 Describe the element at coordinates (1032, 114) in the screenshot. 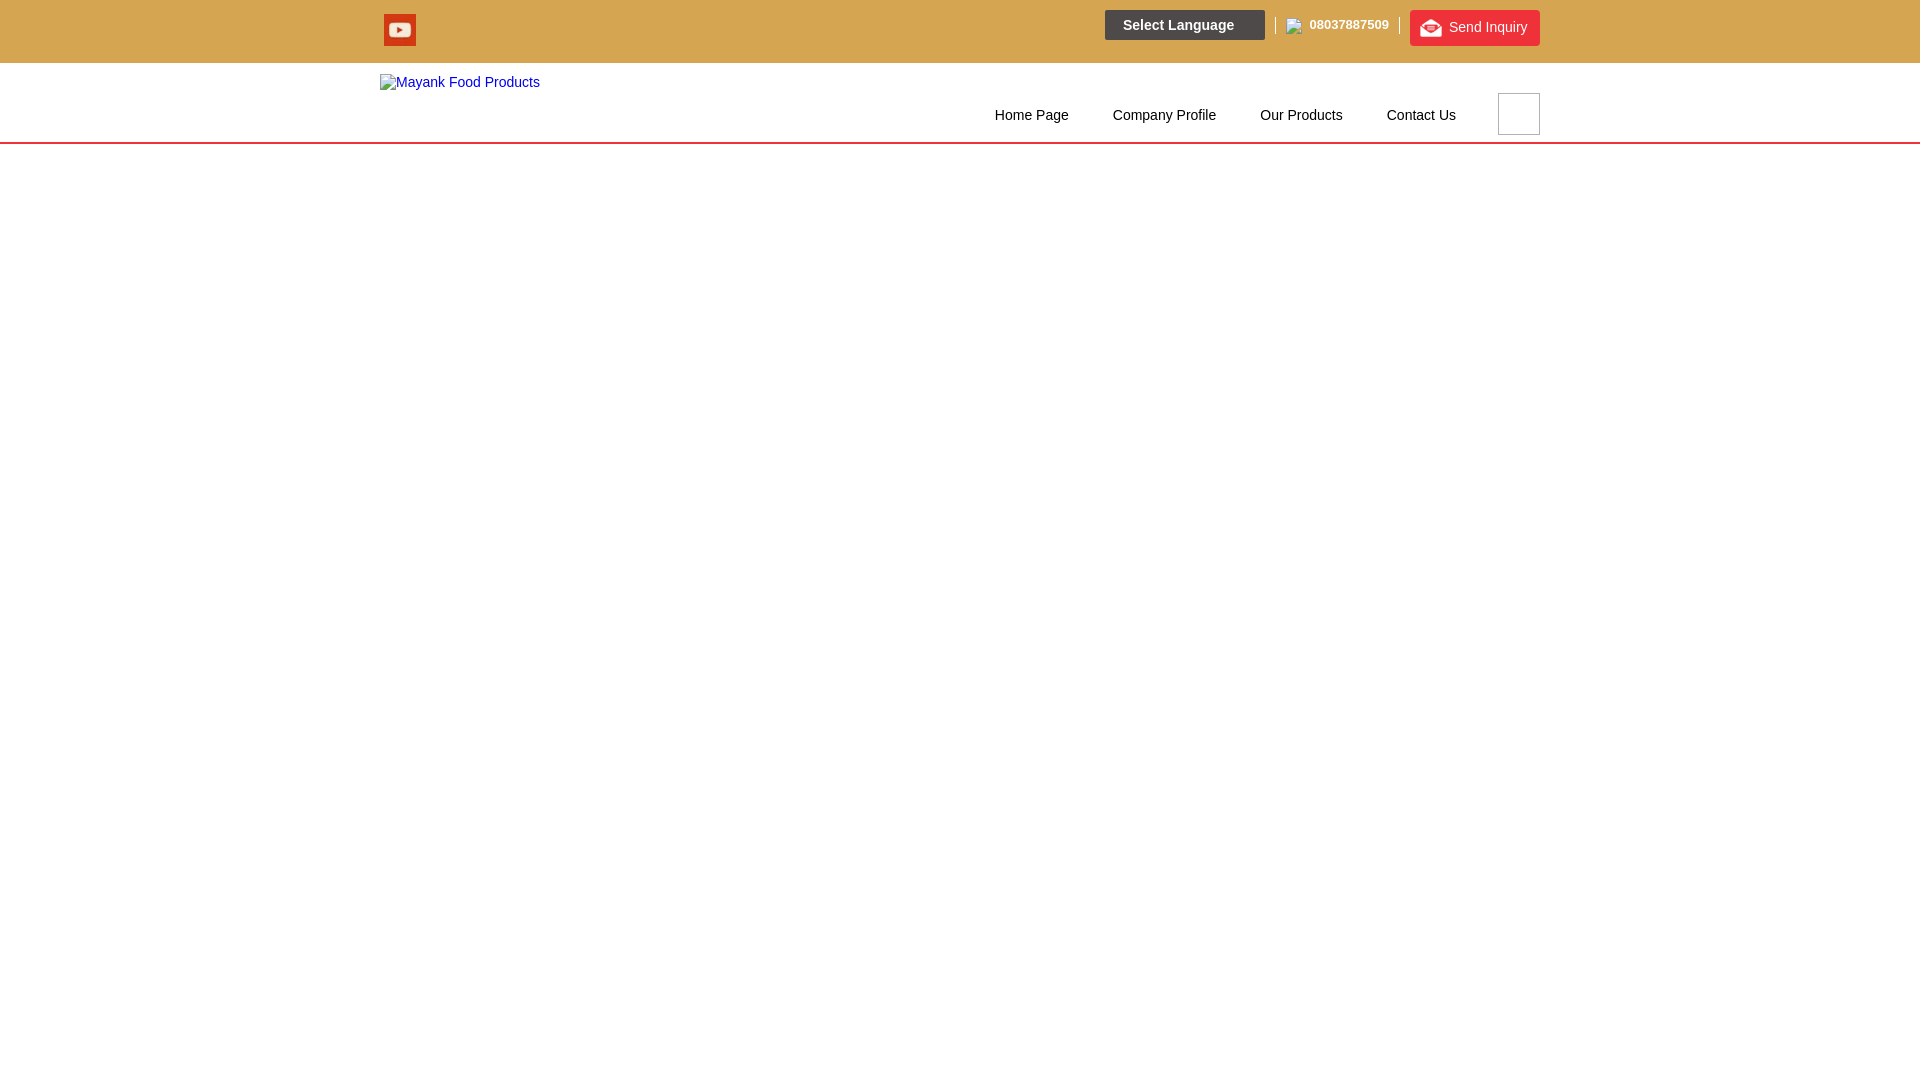

I see `Home Page` at that location.